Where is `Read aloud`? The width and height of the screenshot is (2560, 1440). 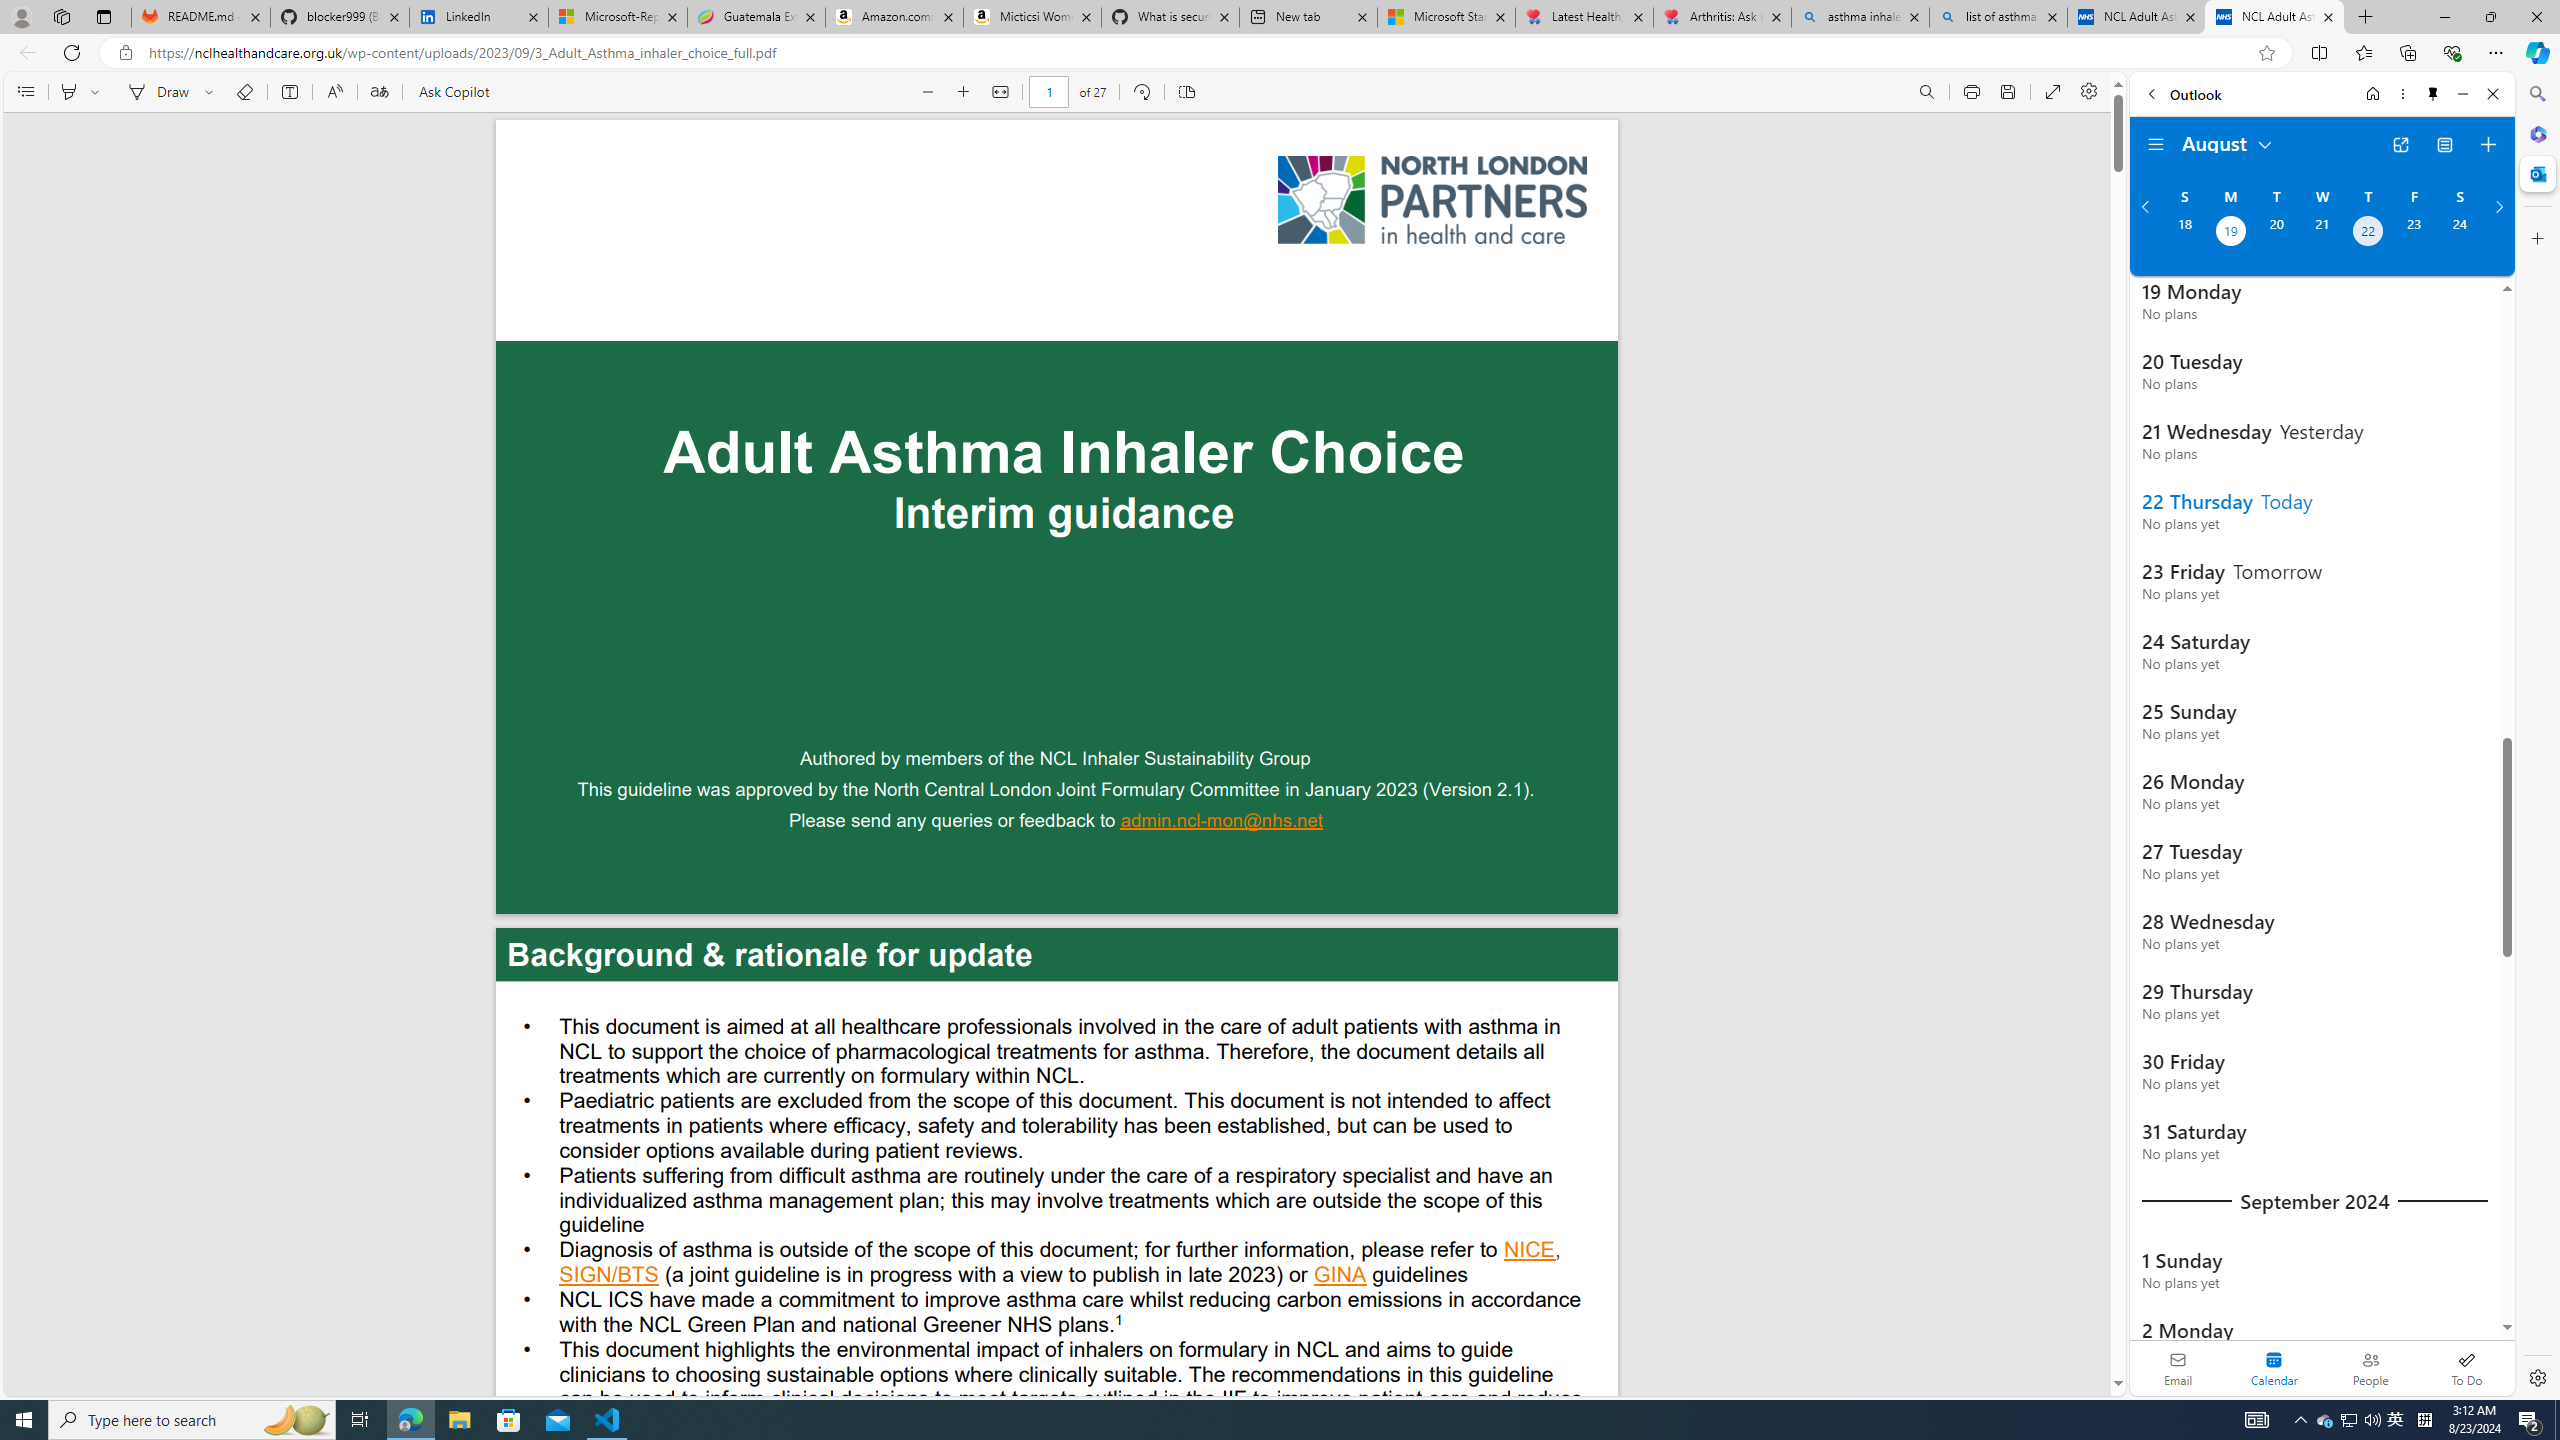
Read aloud is located at coordinates (334, 92).